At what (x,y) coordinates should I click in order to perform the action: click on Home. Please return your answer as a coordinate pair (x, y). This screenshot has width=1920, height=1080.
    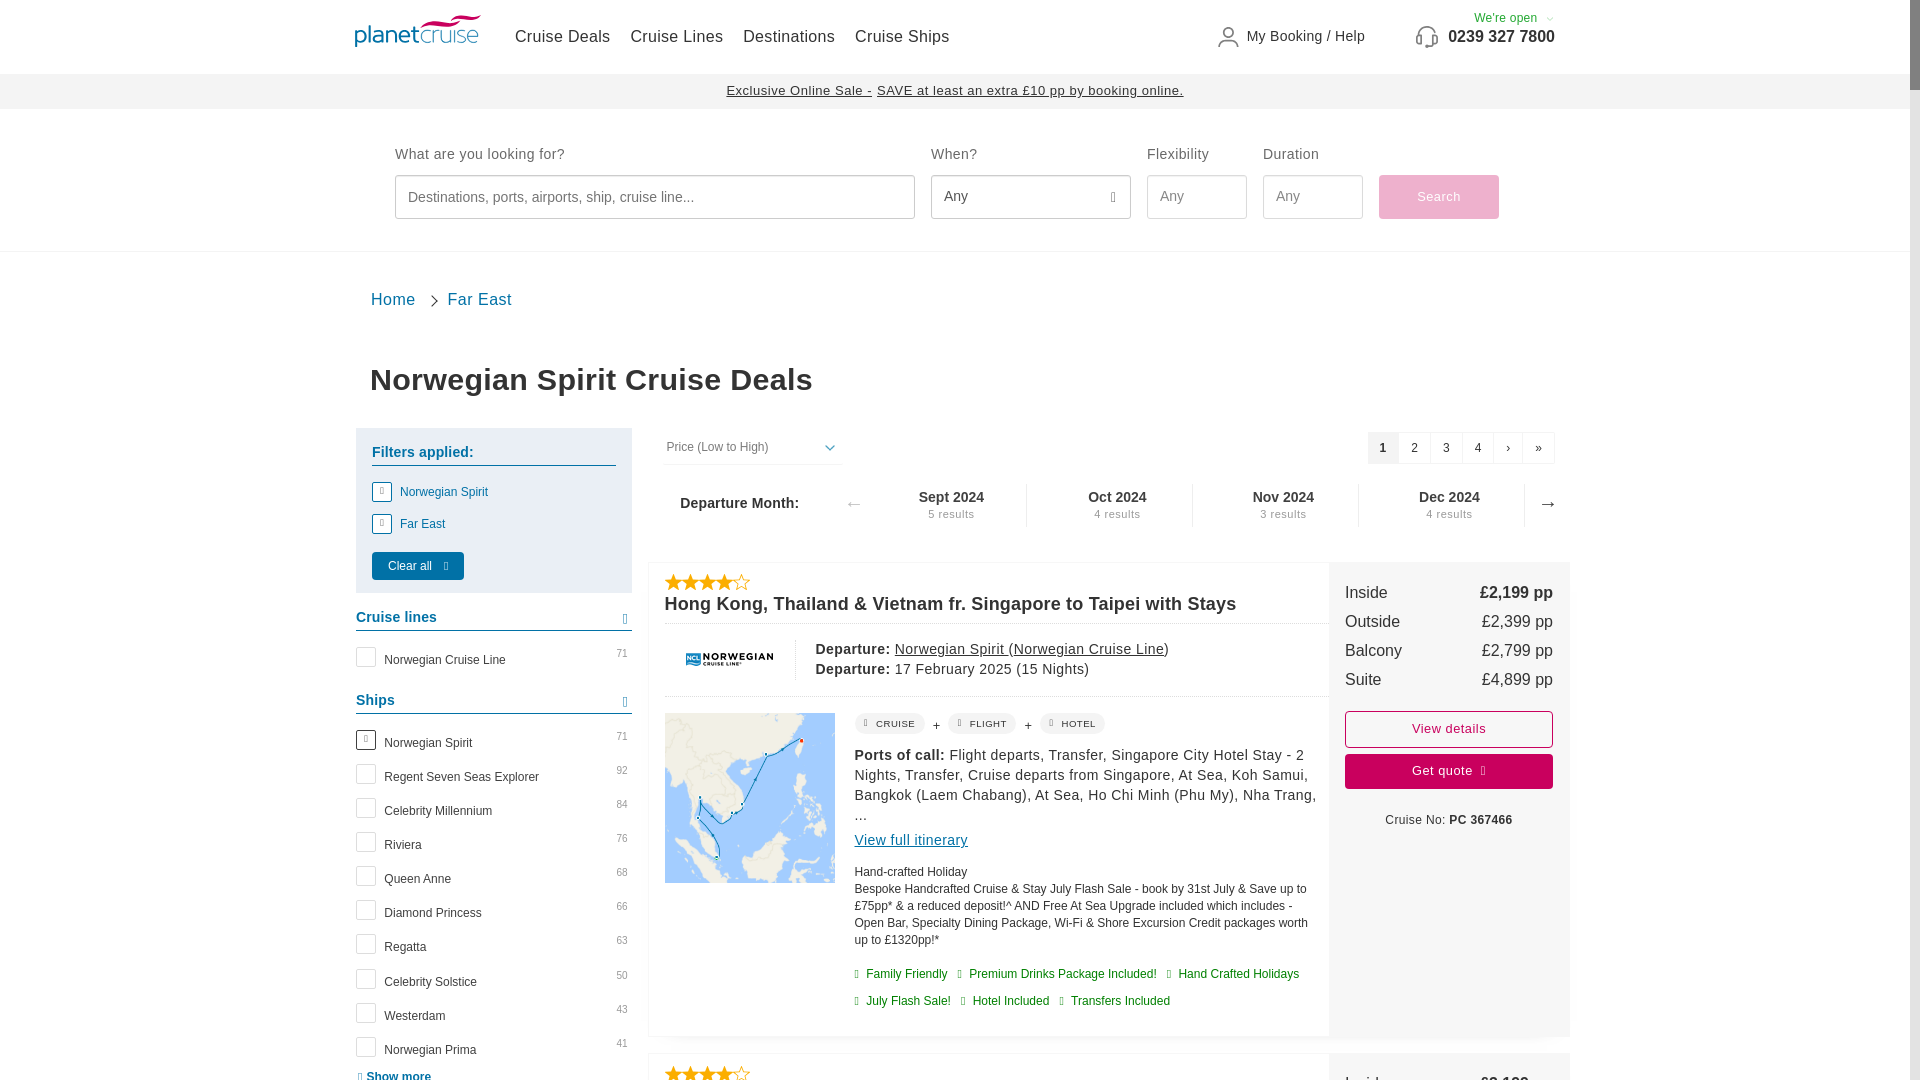
    Looking at the image, I should click on (393, 298).